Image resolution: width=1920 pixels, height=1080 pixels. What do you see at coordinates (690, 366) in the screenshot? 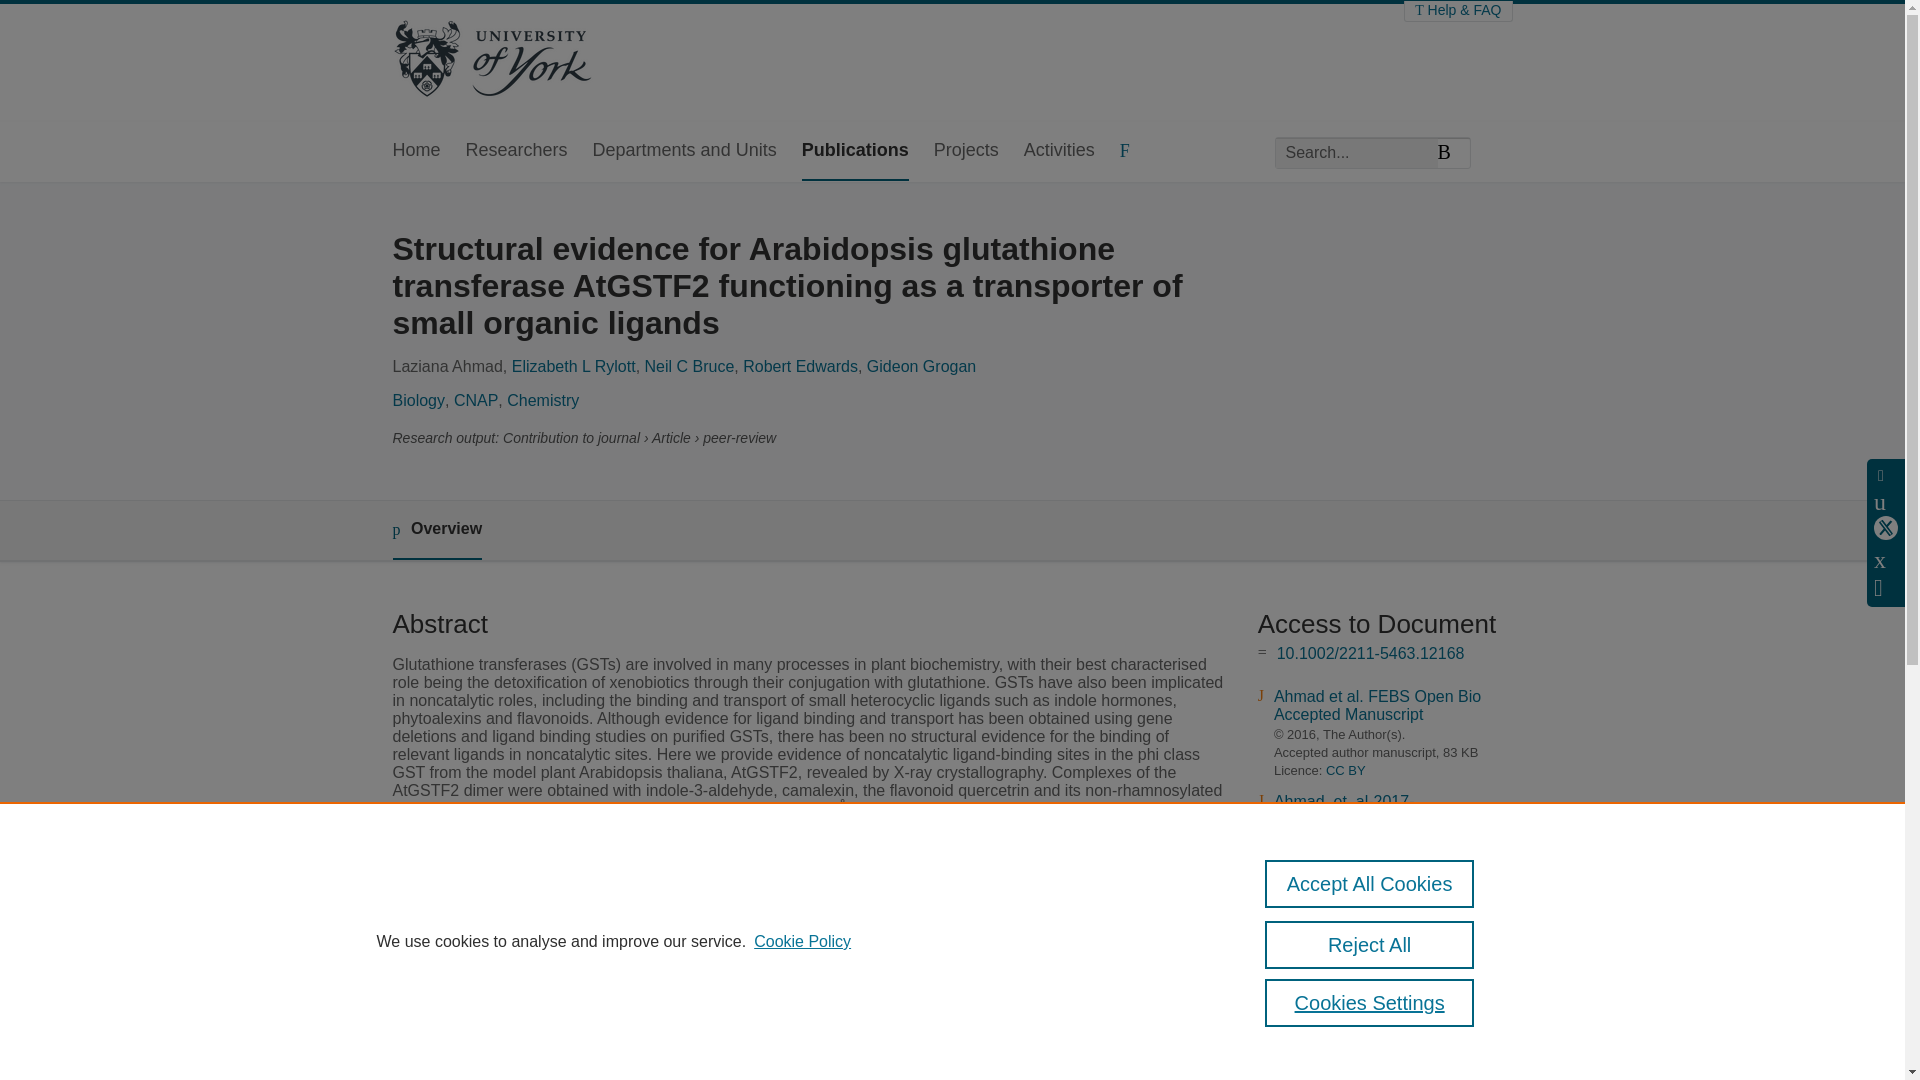
I see `Neil C Bruce` at bounding box center [690, 366].